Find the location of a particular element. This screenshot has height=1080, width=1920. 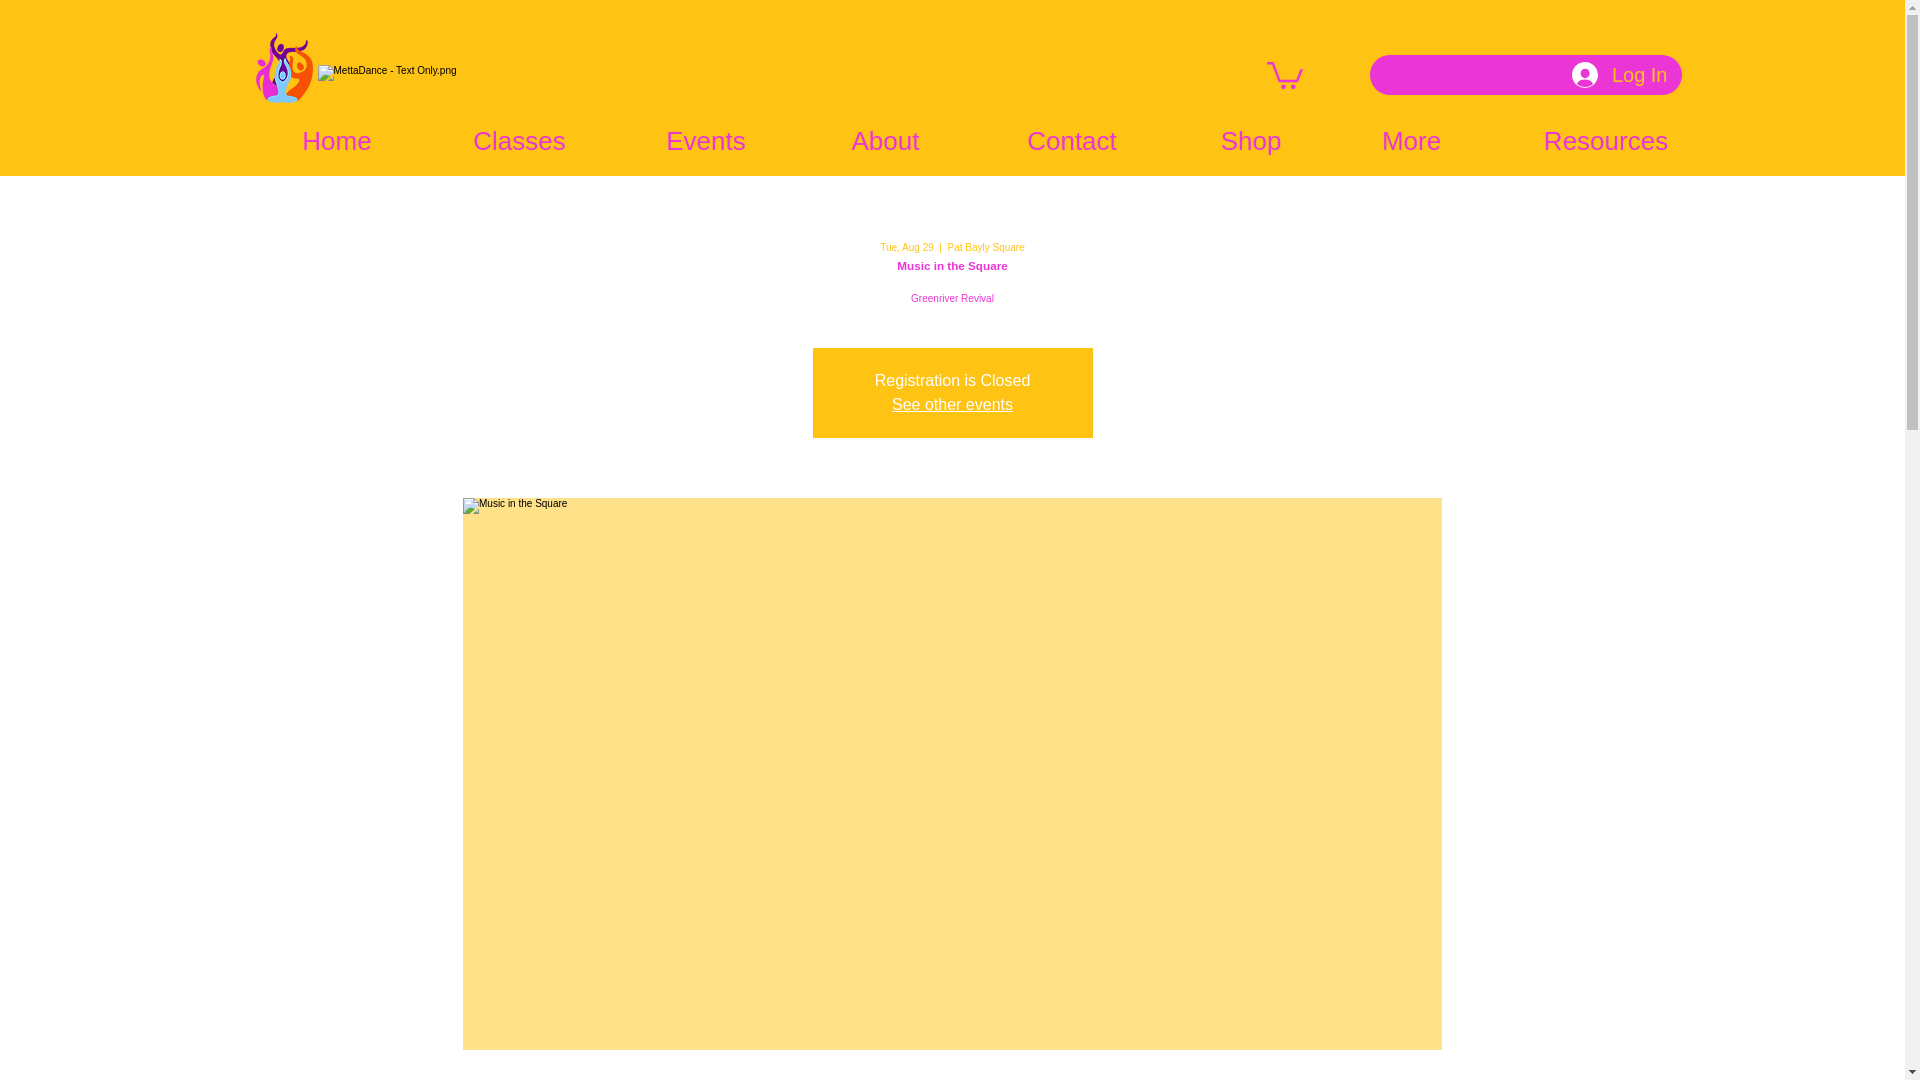

Contact is located at coordinates (1072, 140).